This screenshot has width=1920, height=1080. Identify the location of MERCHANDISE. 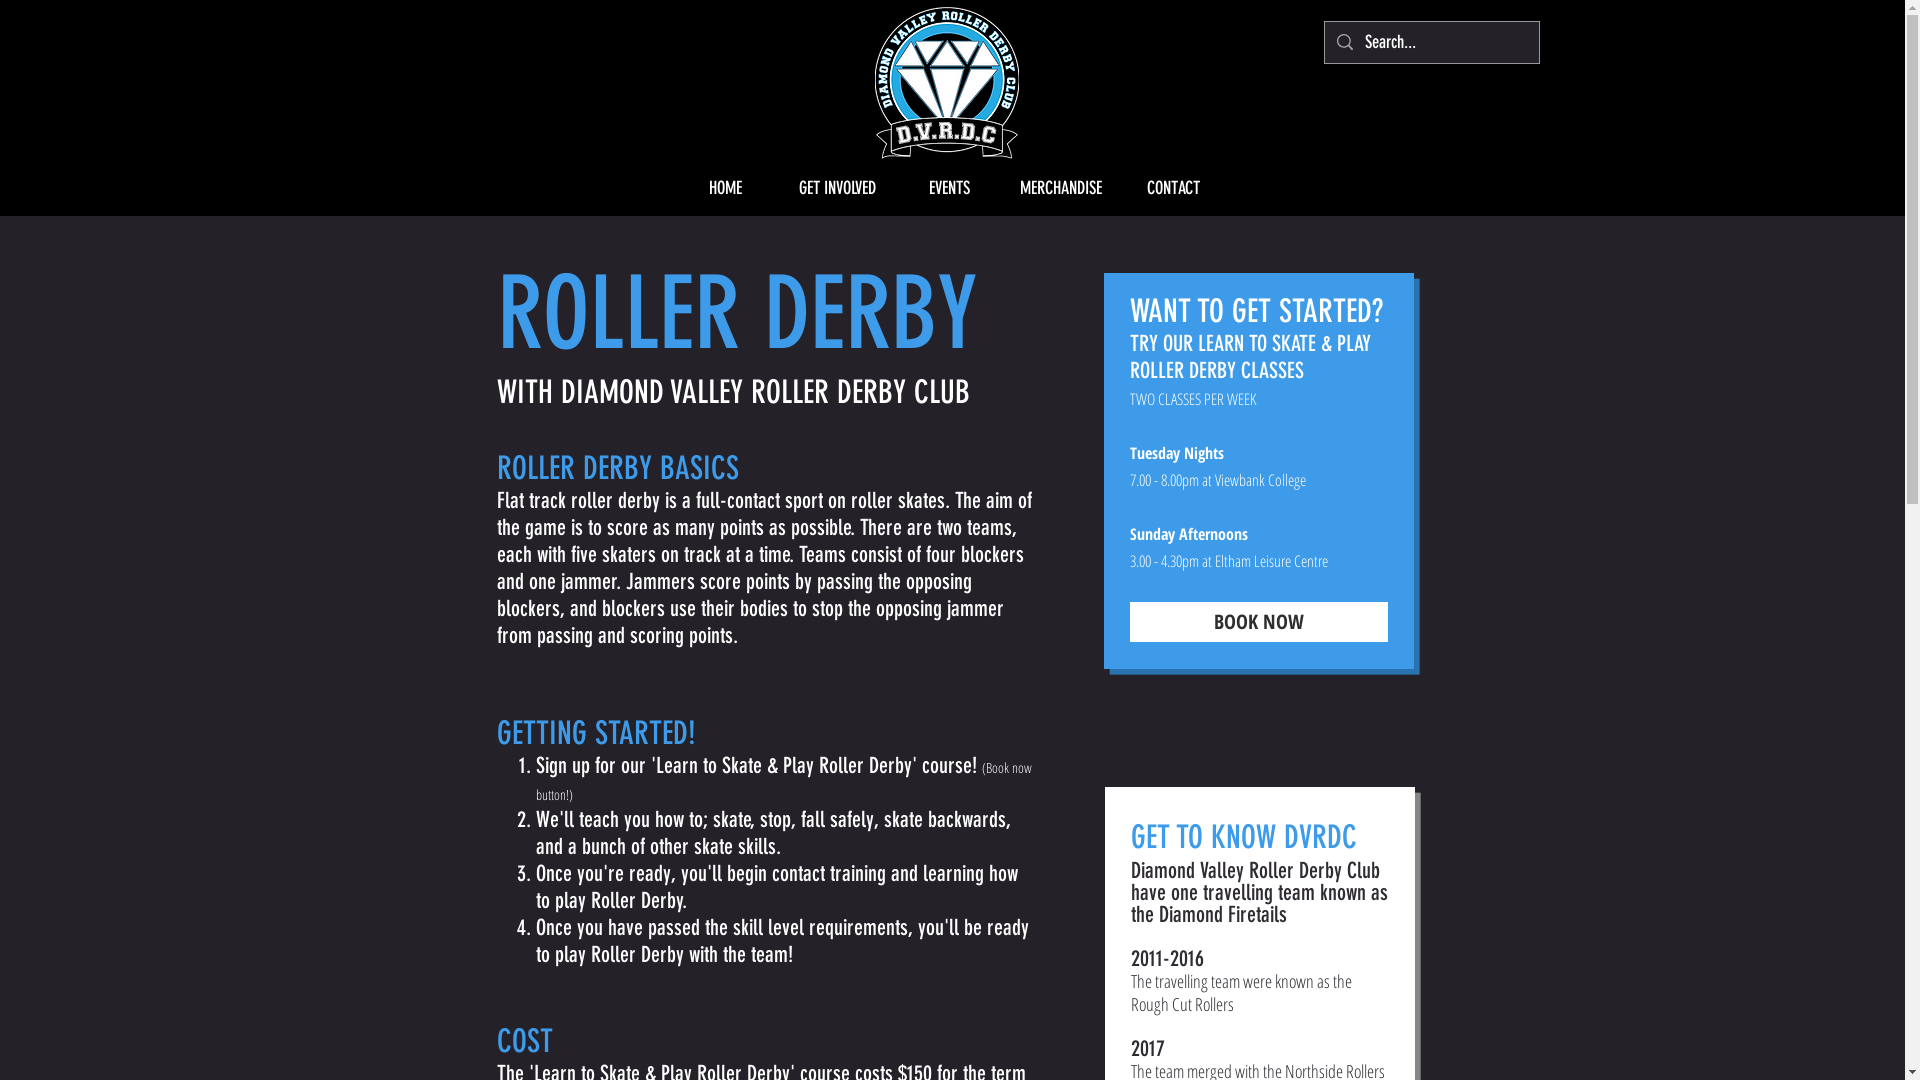
(1061, 188).